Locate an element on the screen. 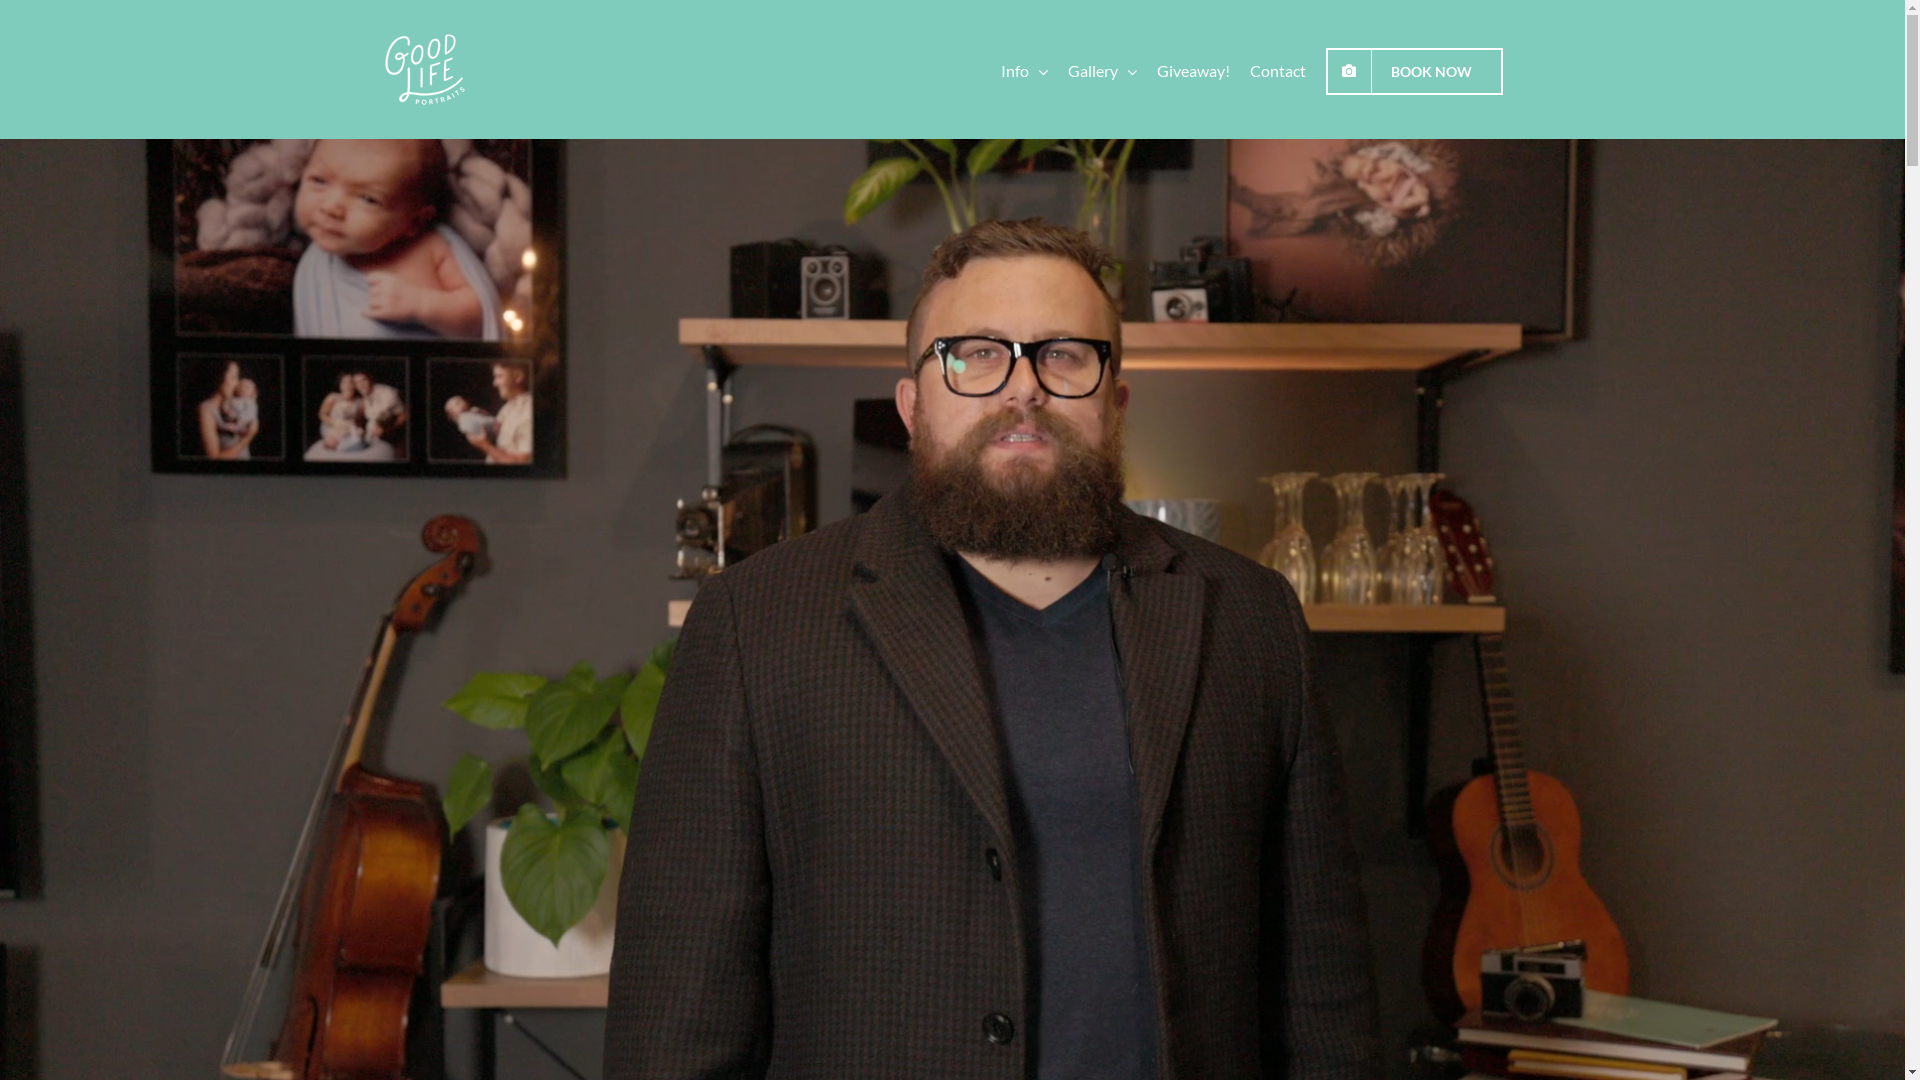 This screenshot has height=1080, width=1920. Giveaway! is located at coordinates (1192, 70).